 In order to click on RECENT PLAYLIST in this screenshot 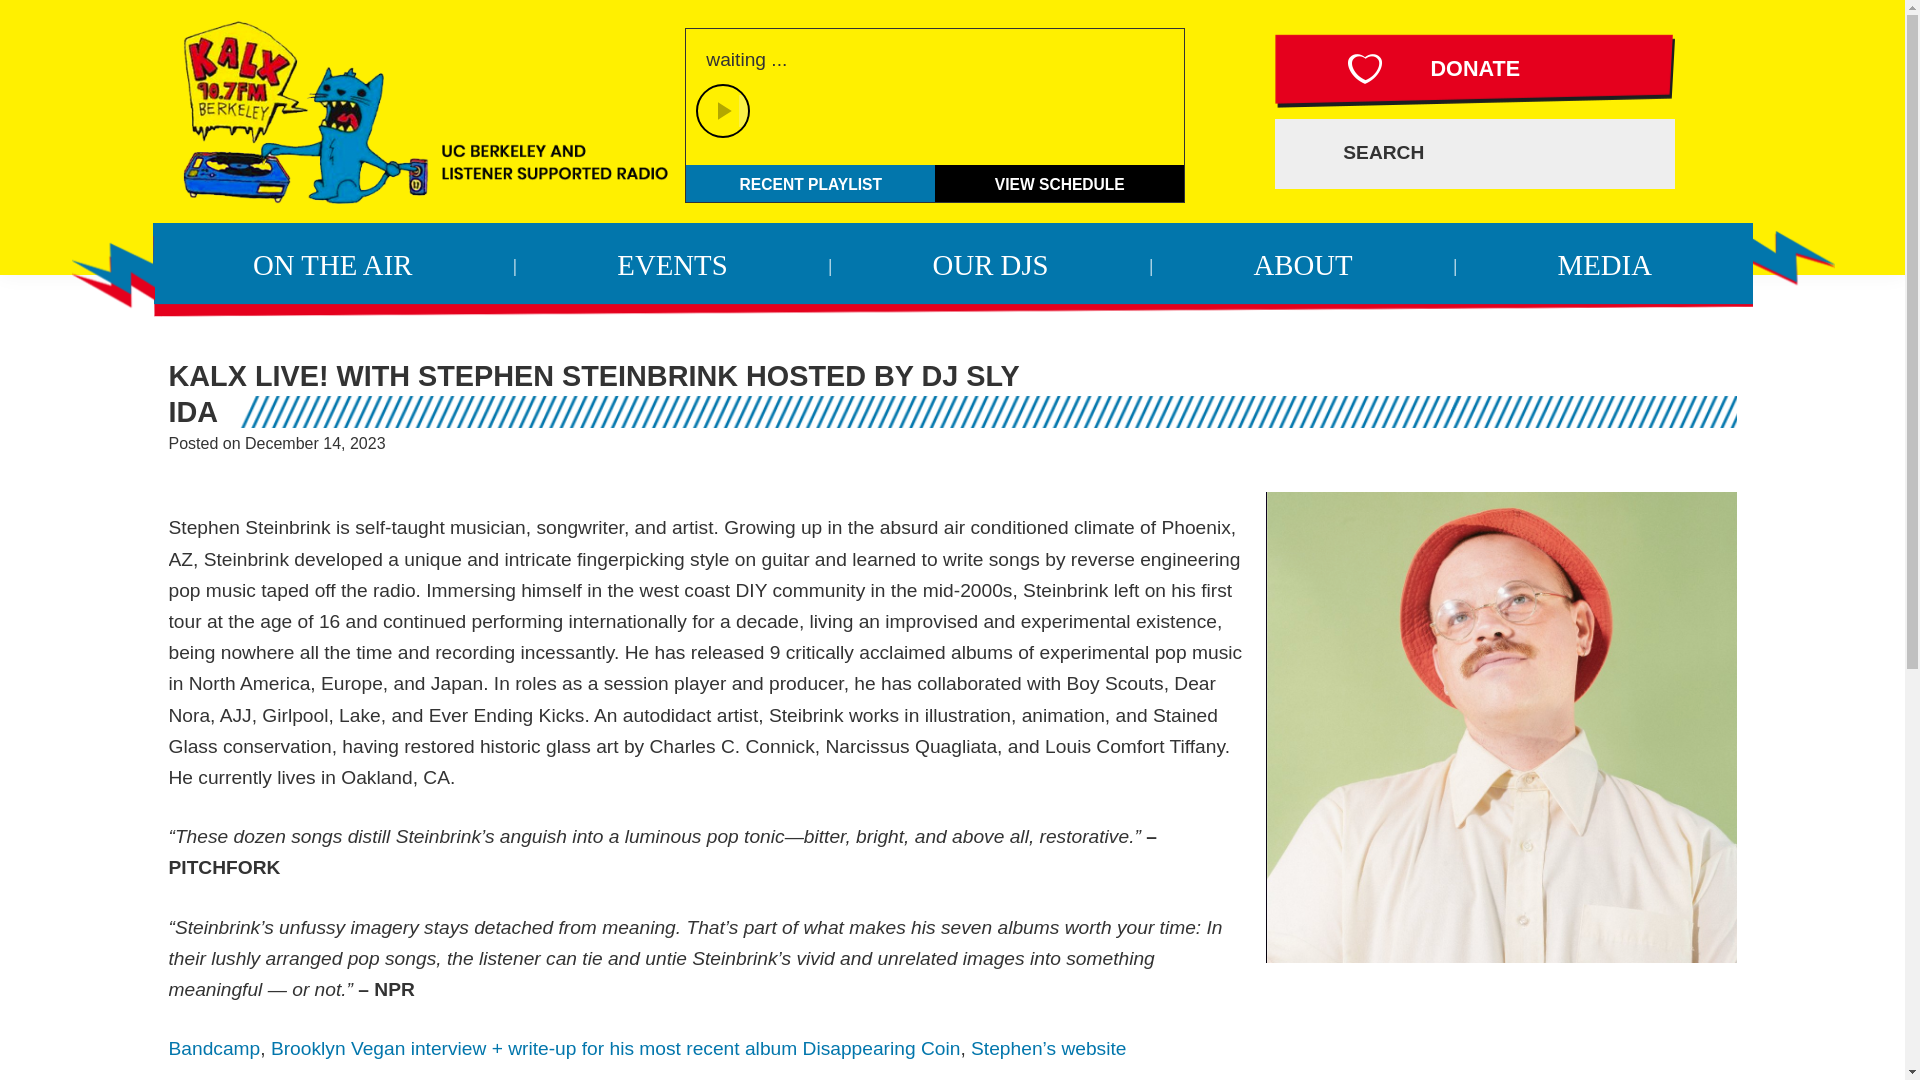, I will do `click(810, 183)`.